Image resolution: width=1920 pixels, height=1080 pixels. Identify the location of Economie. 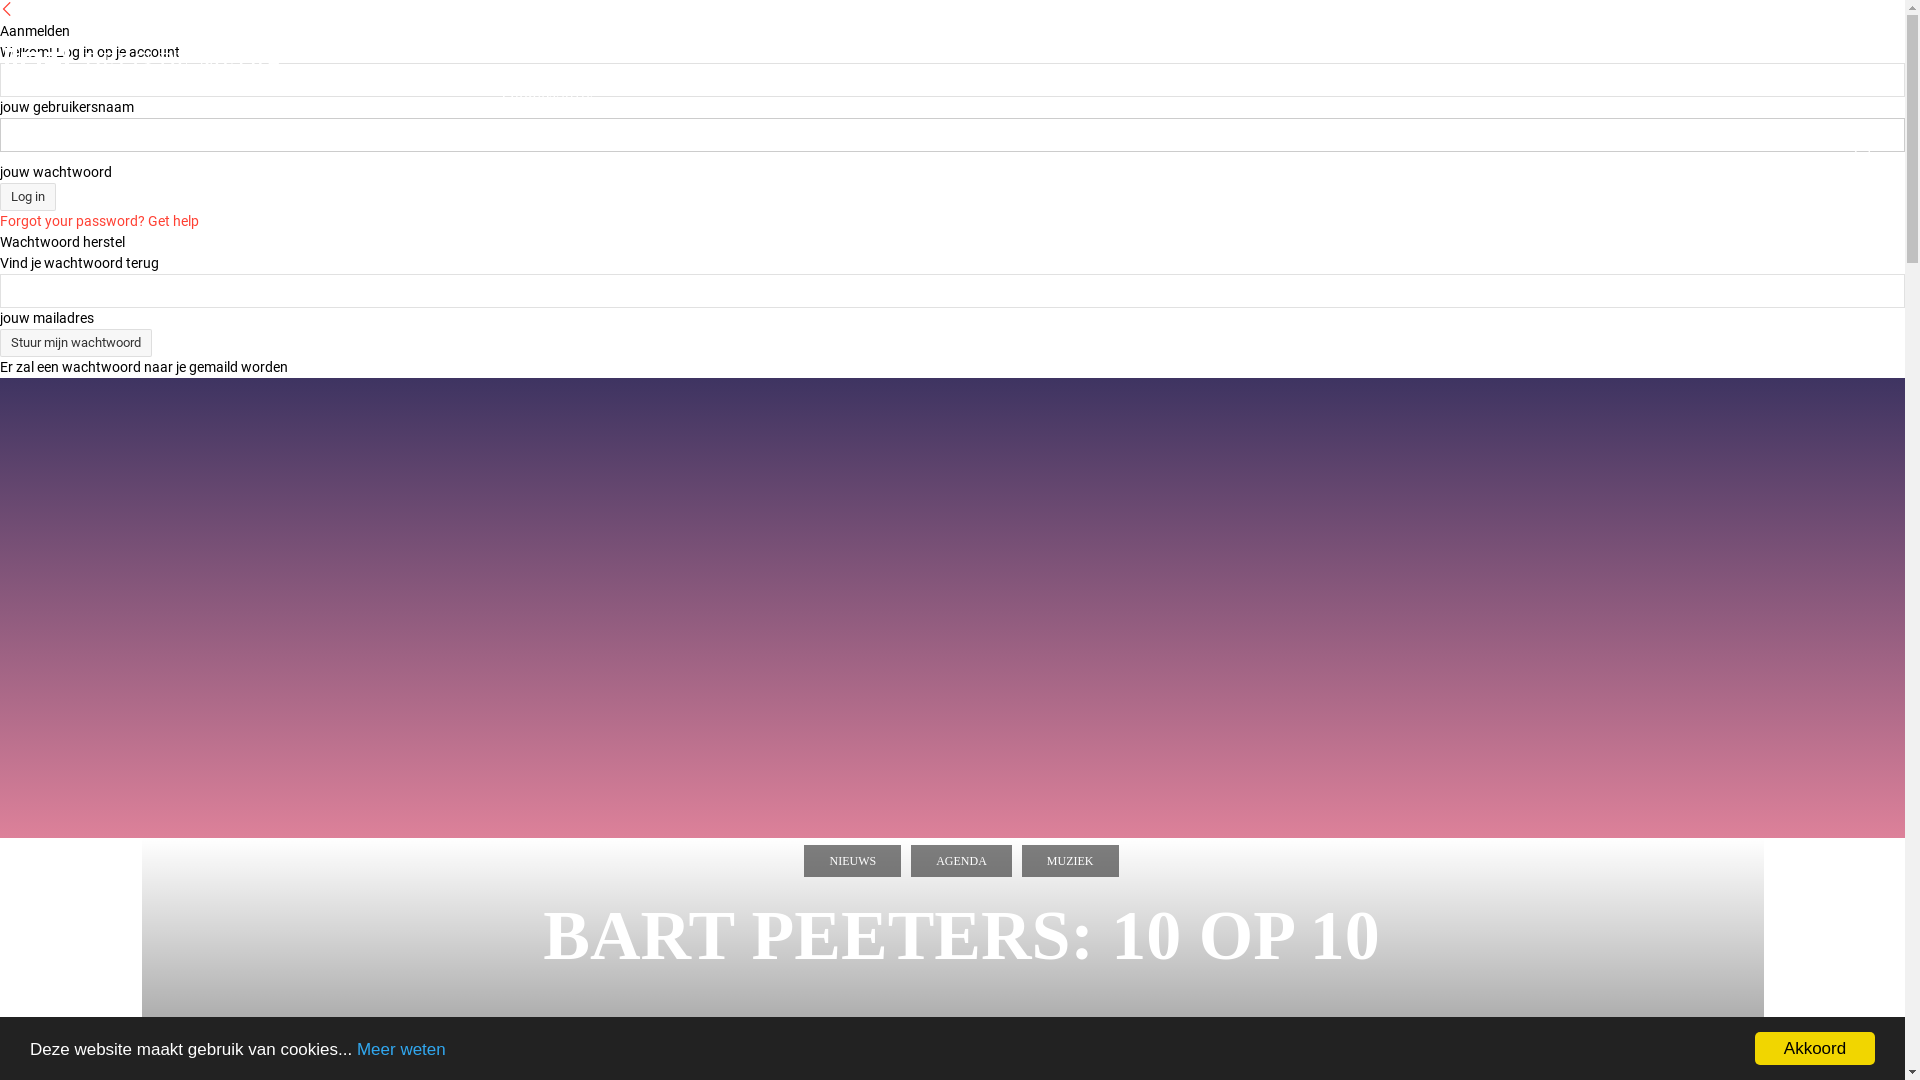
(1345, 50).